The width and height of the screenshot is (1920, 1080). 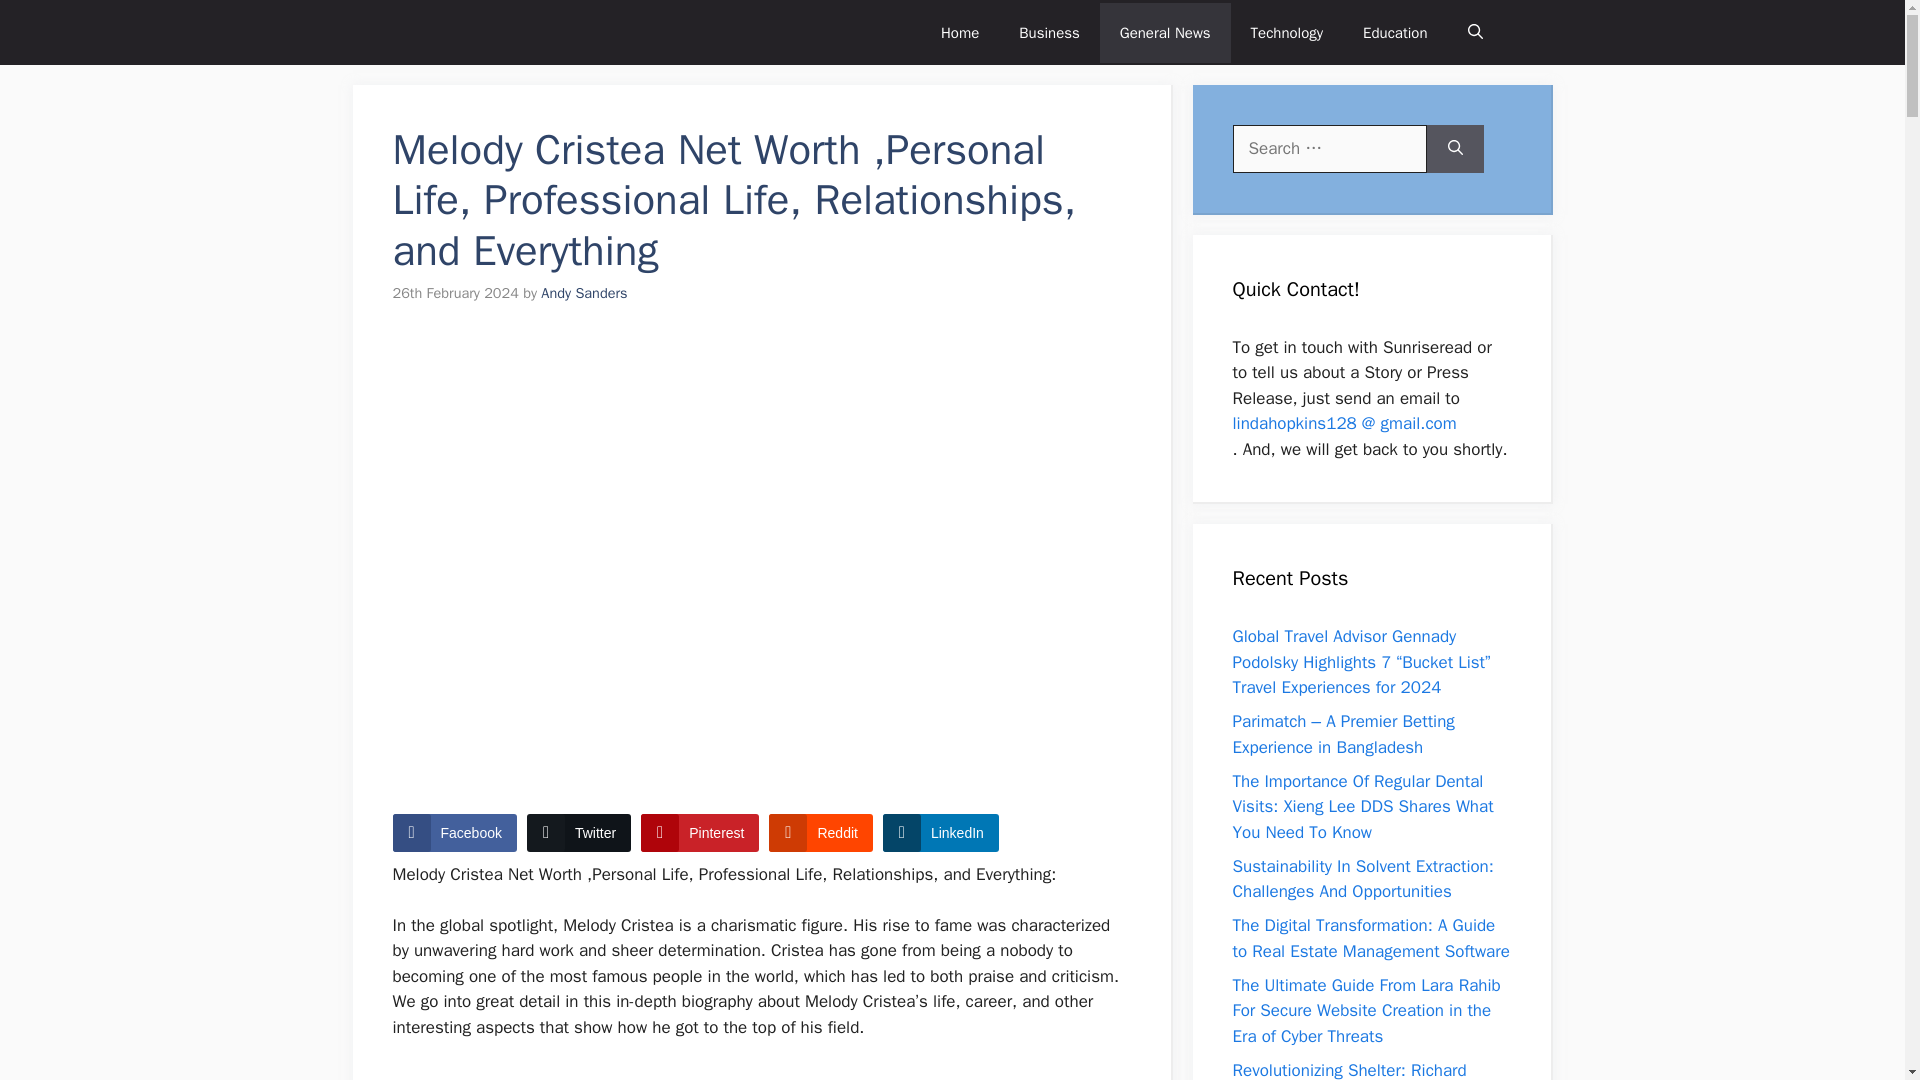 I want to click on Education, so click(x=1394, y=32).